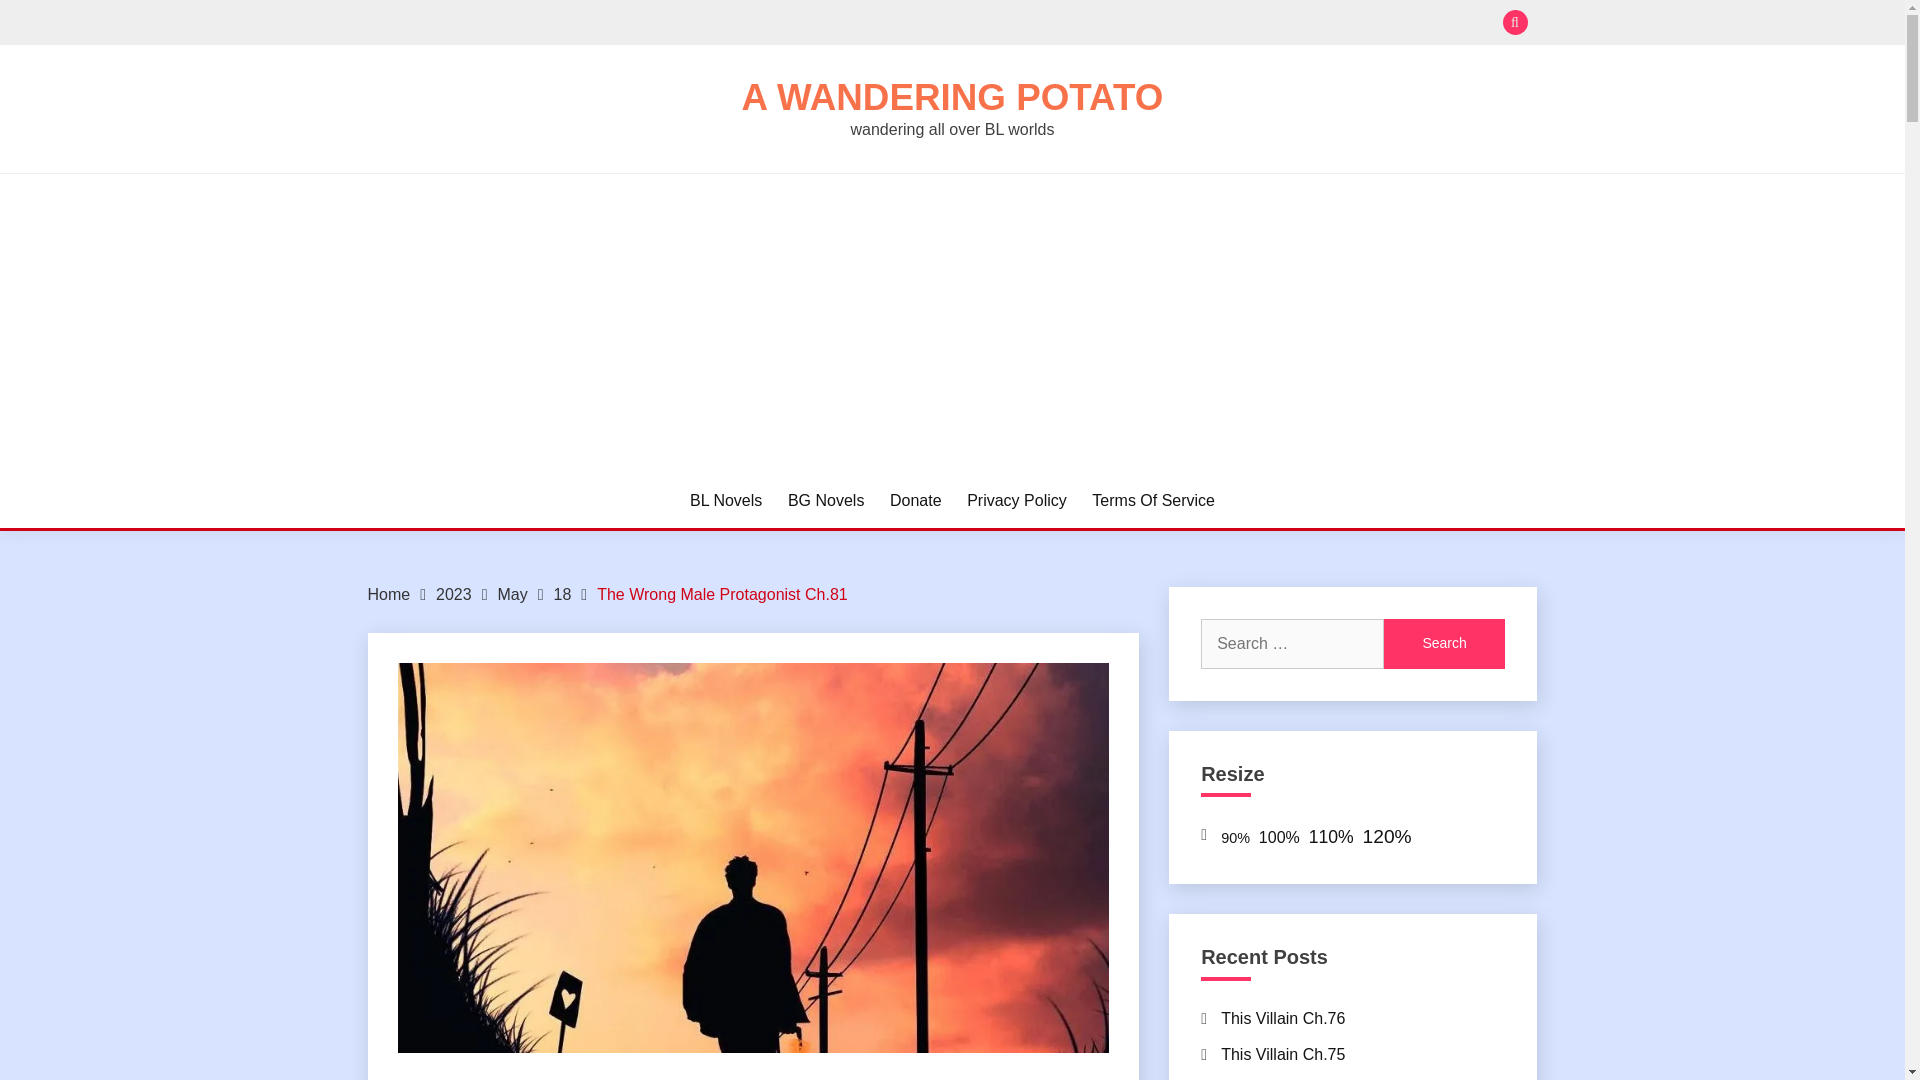 The height and width of the screenshot is (1080, 1920). I want to click on Donate, so click(916, 501).